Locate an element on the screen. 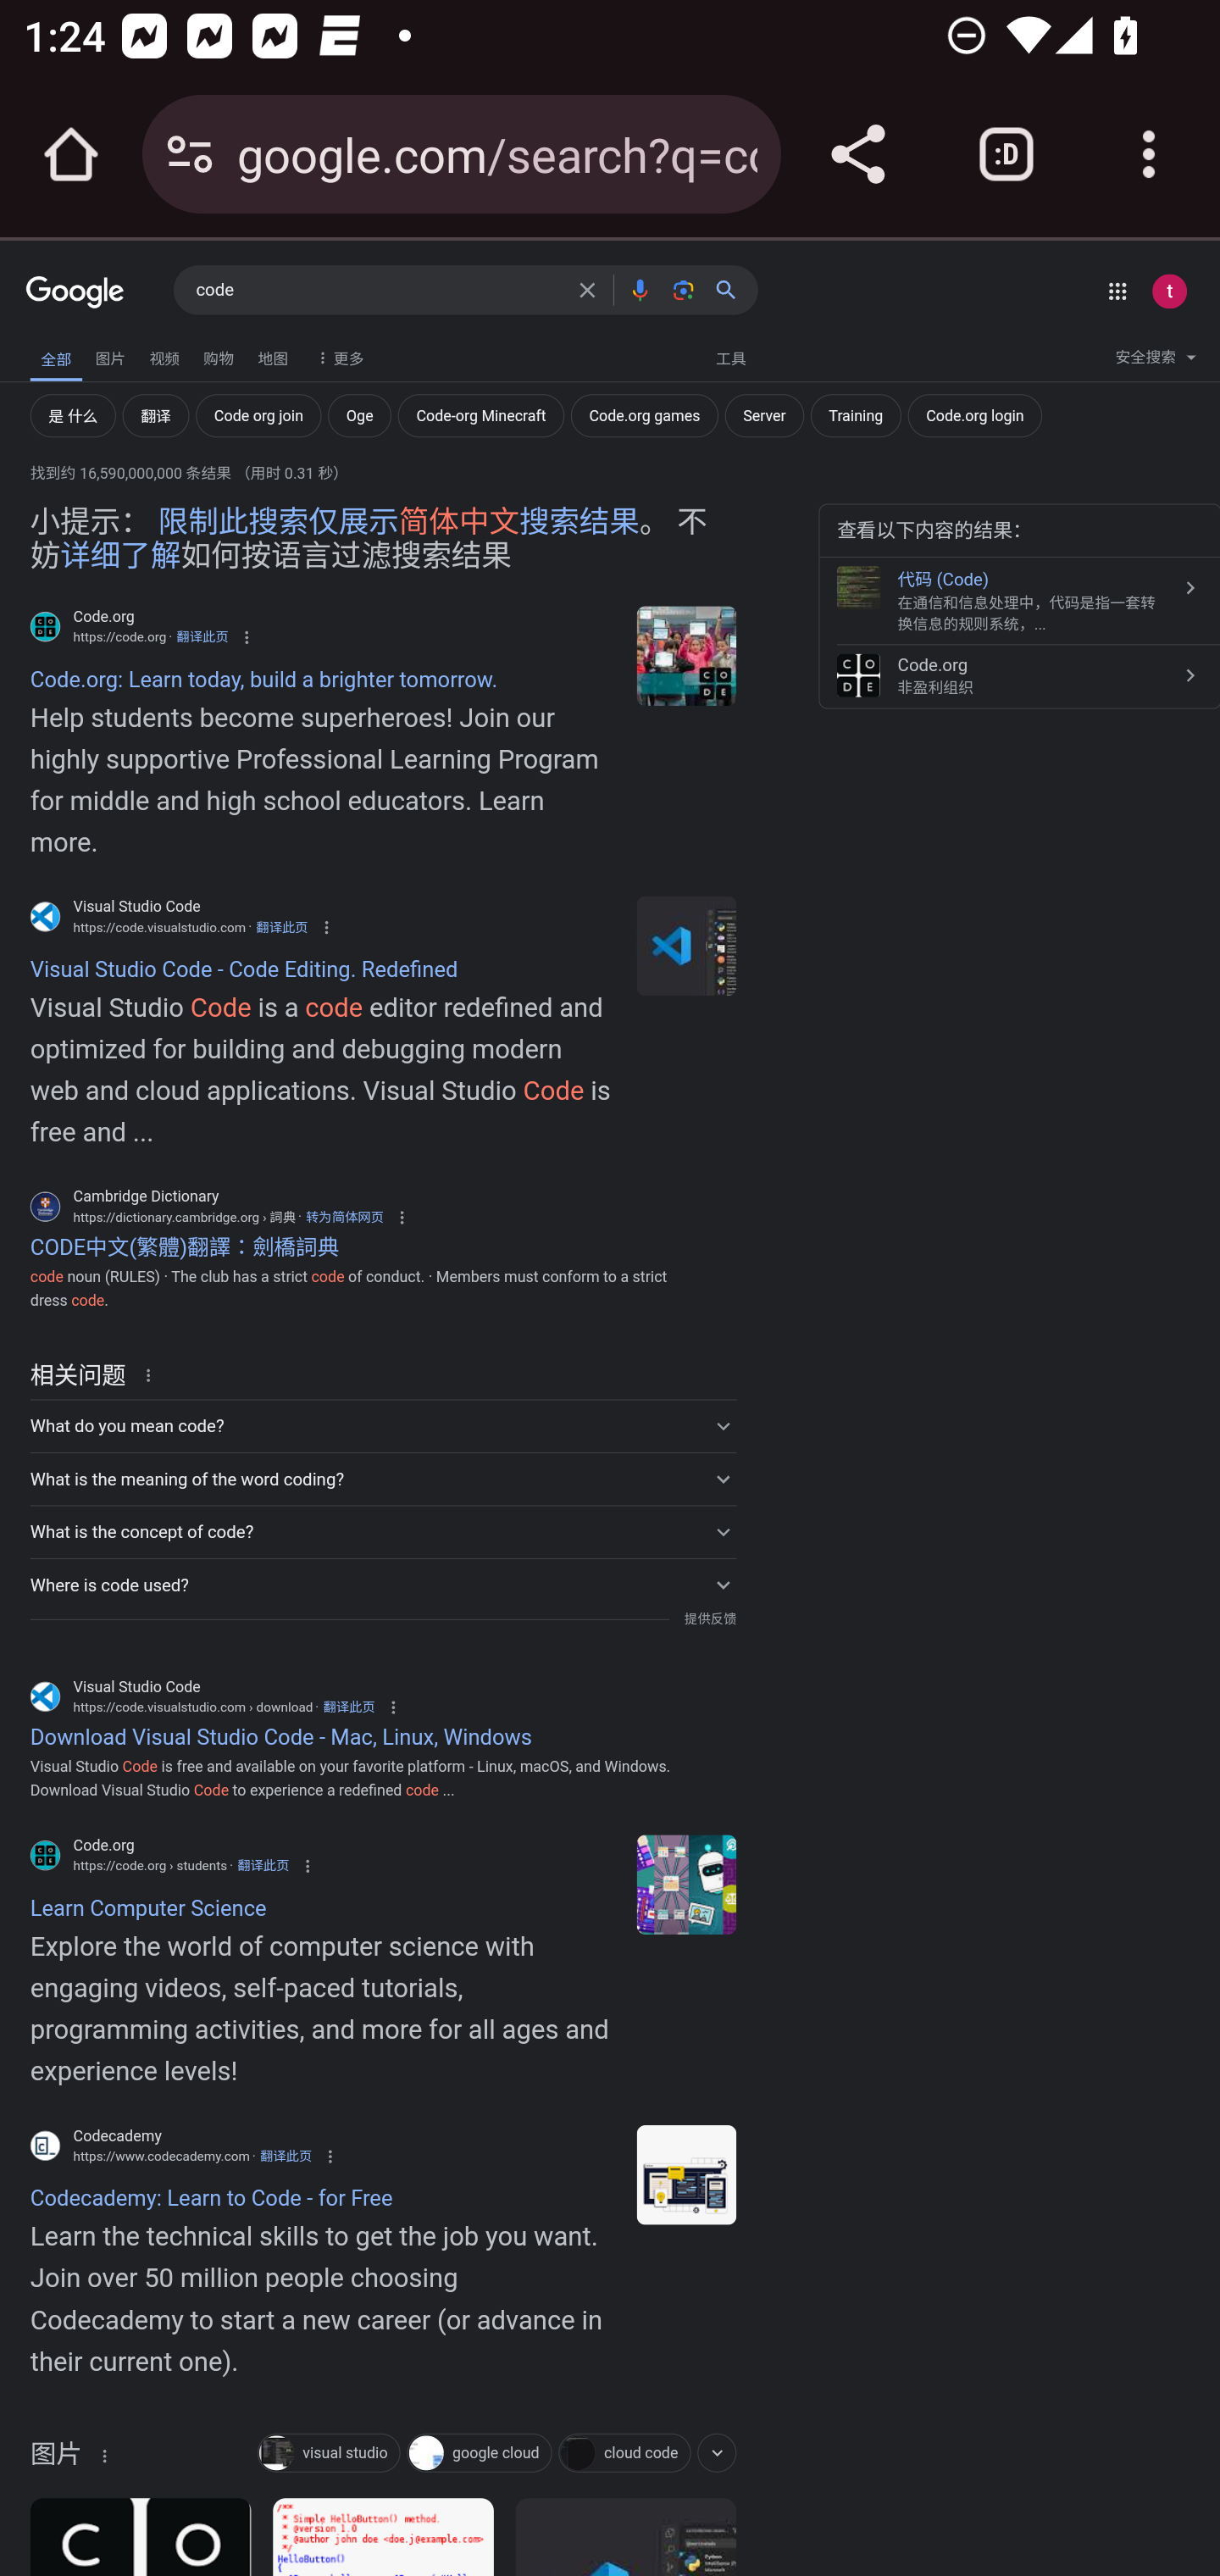 The image size is (1220, 2576). Share is located at coordinates (857, 154).